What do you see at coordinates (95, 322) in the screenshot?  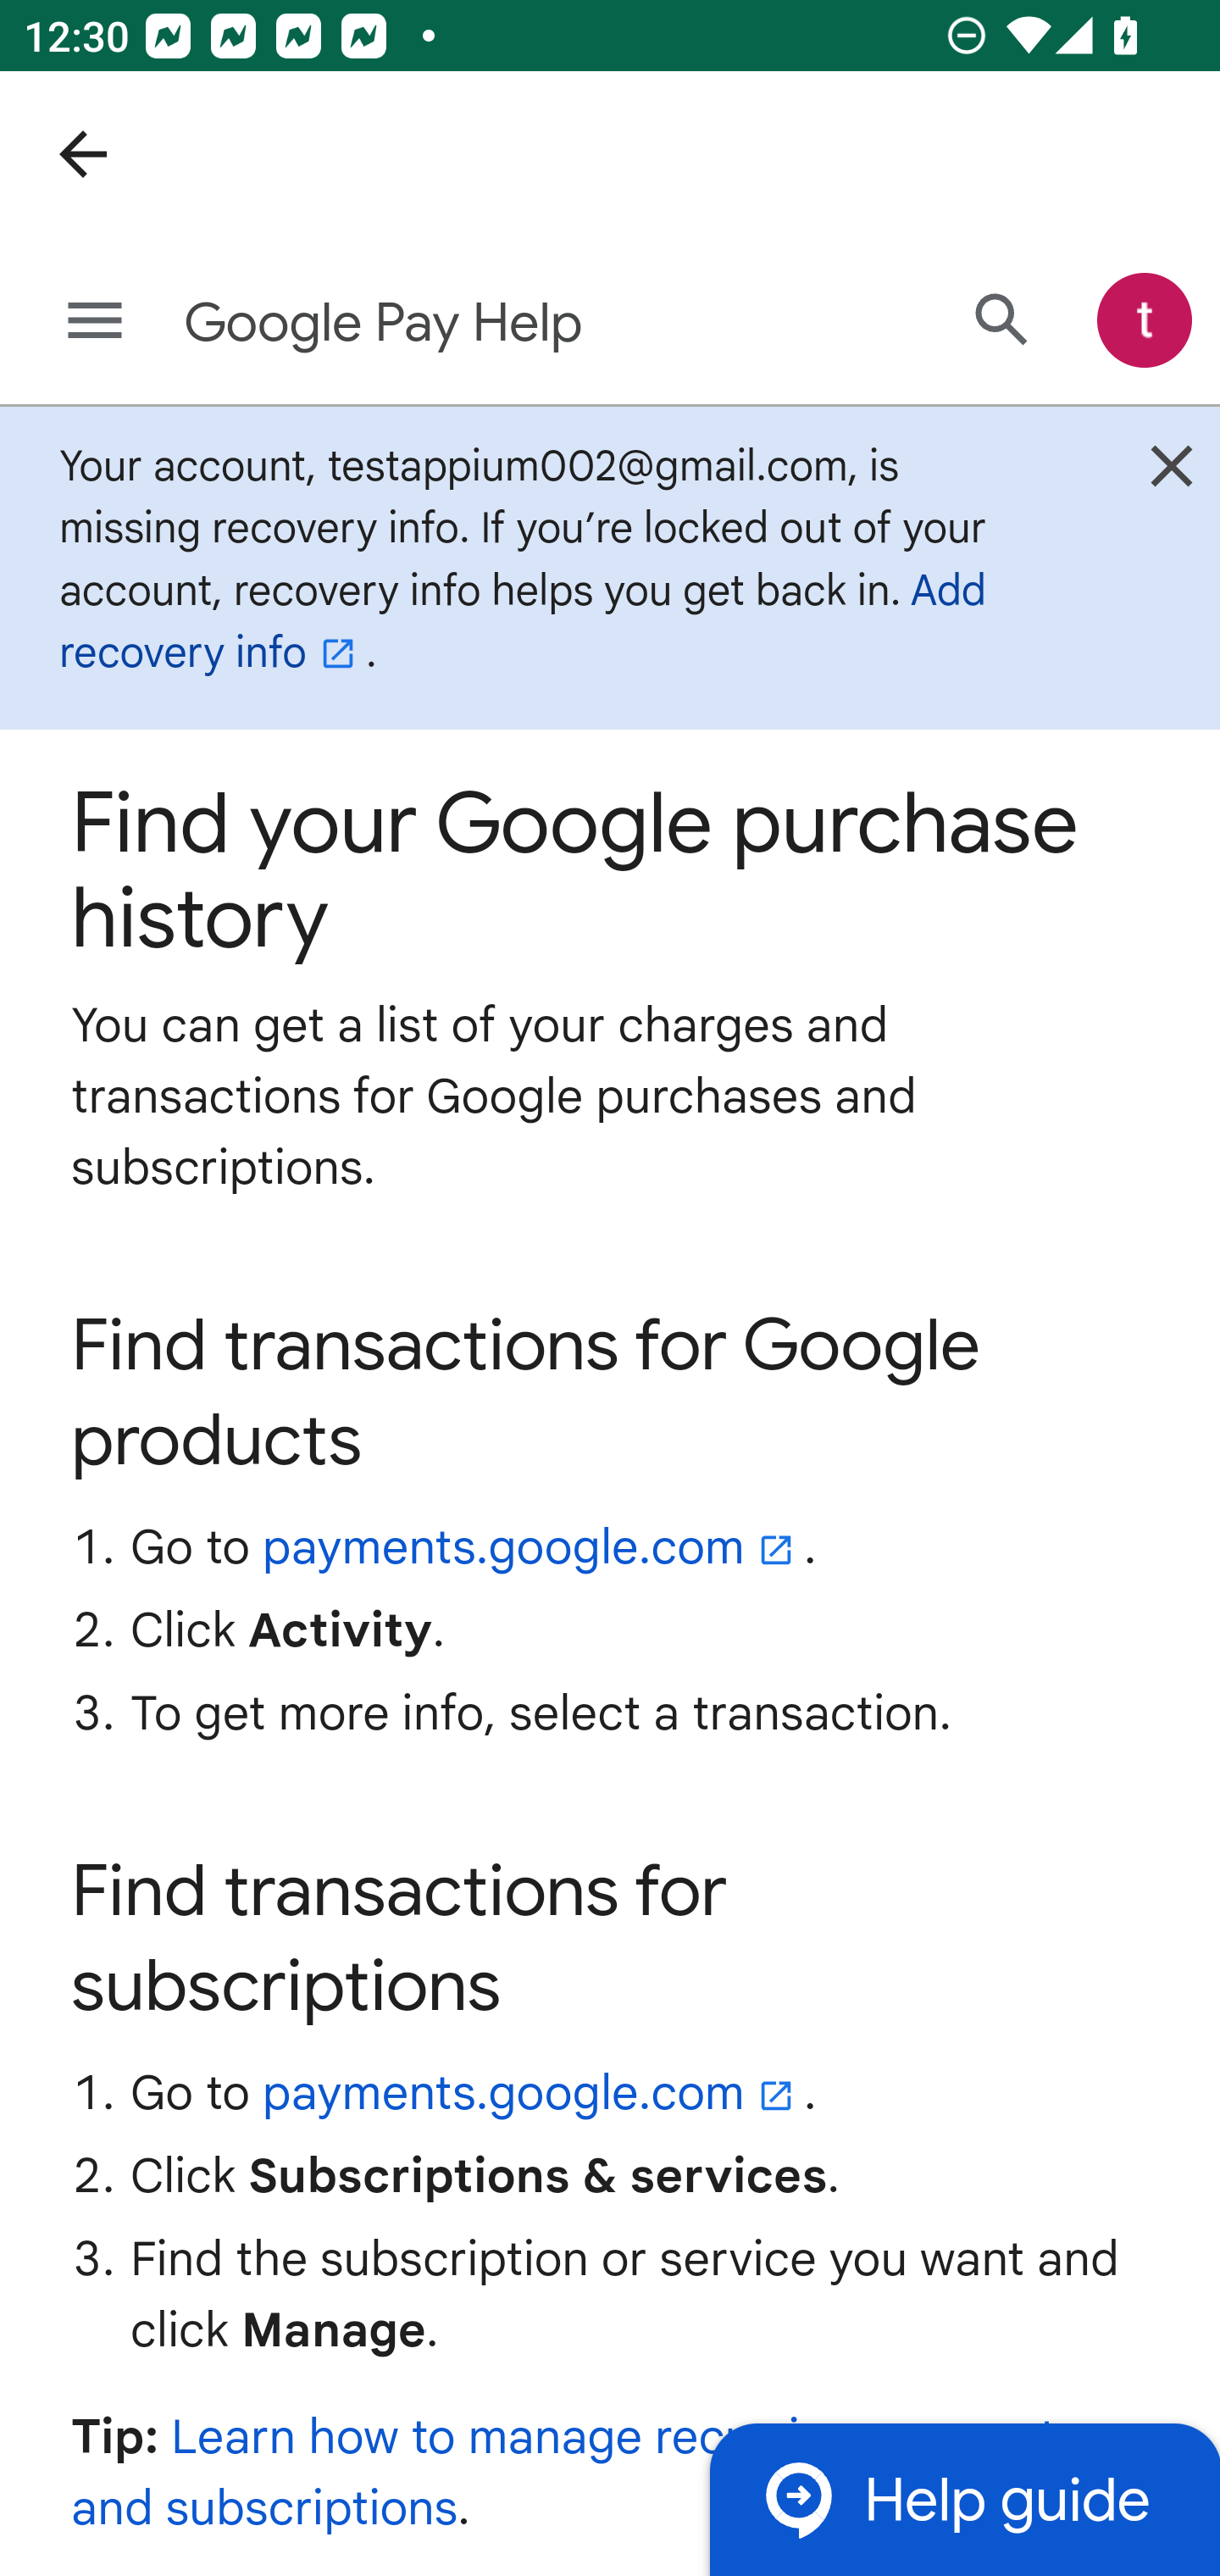 I see `Main menu` at bounding box center [95, 322].